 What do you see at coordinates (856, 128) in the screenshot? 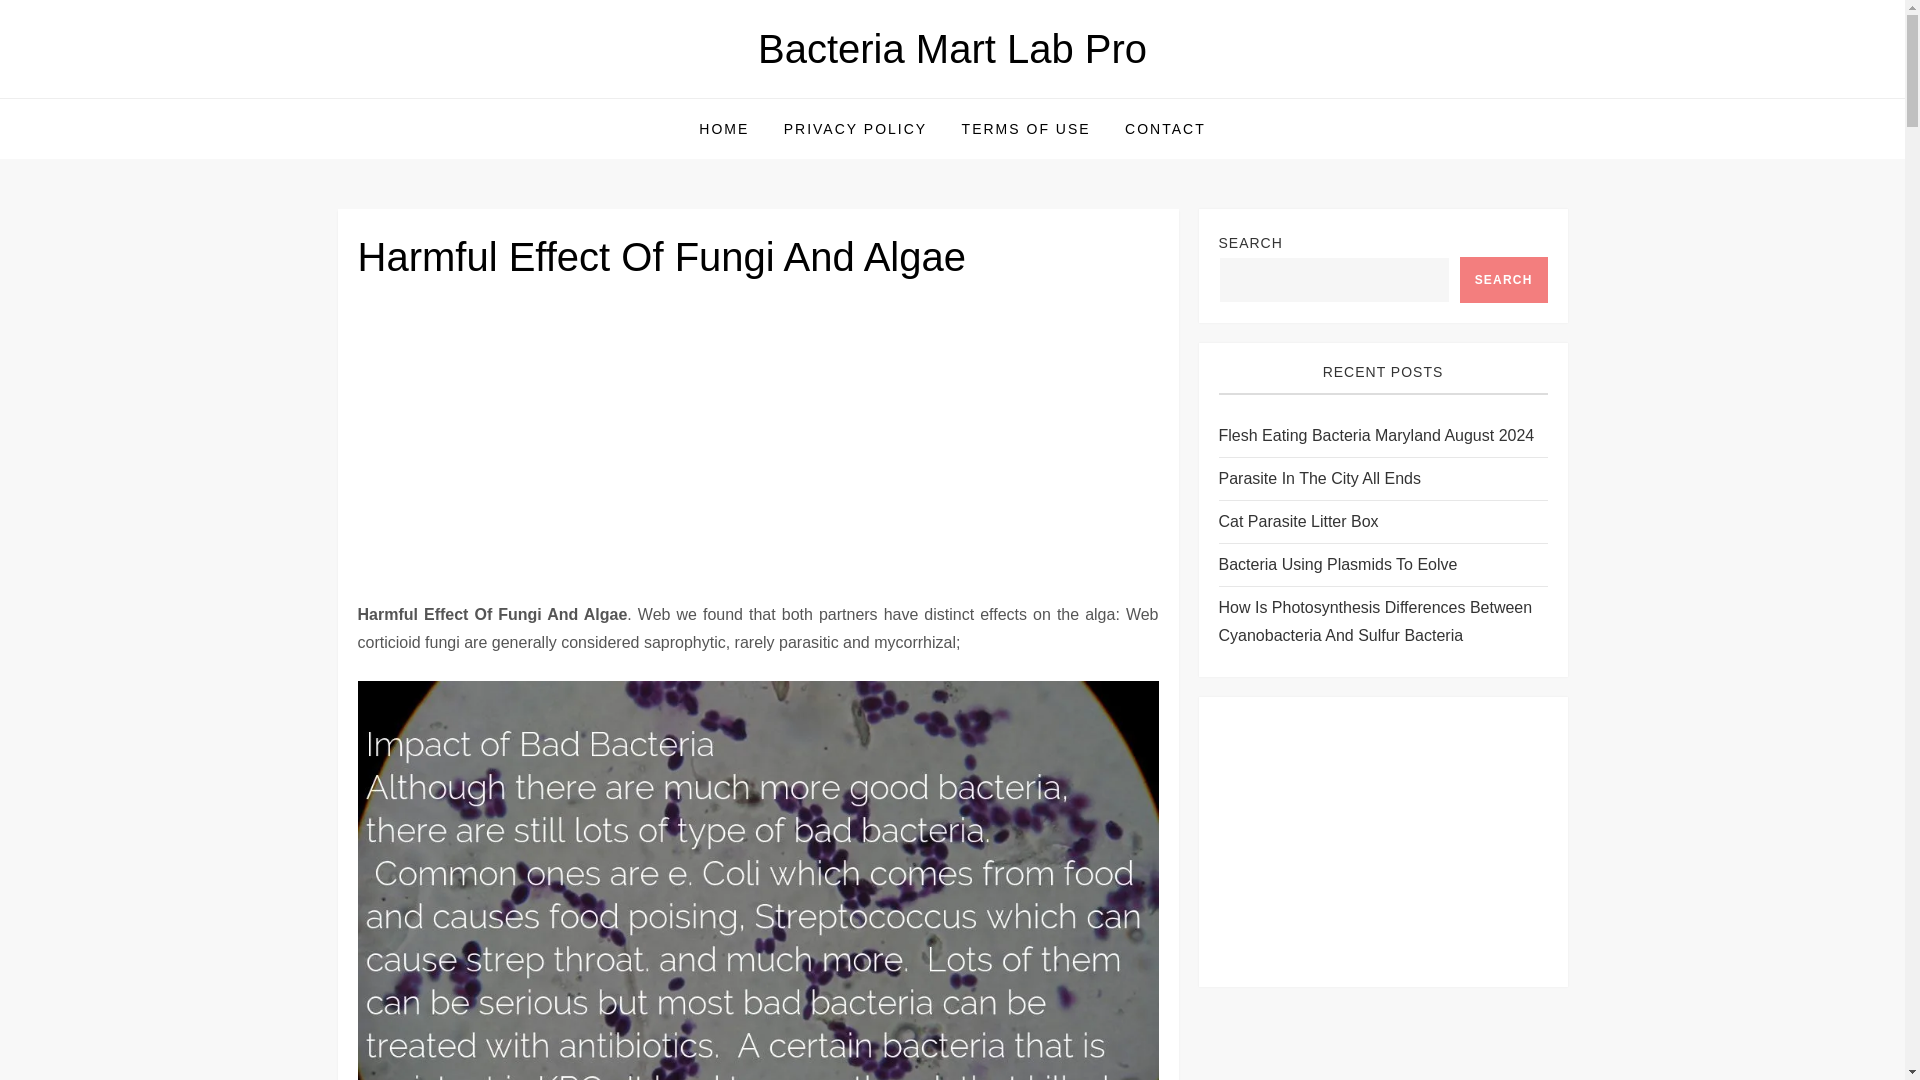
I see `PRIVACY POLICY` at bounding box center [856, 128].